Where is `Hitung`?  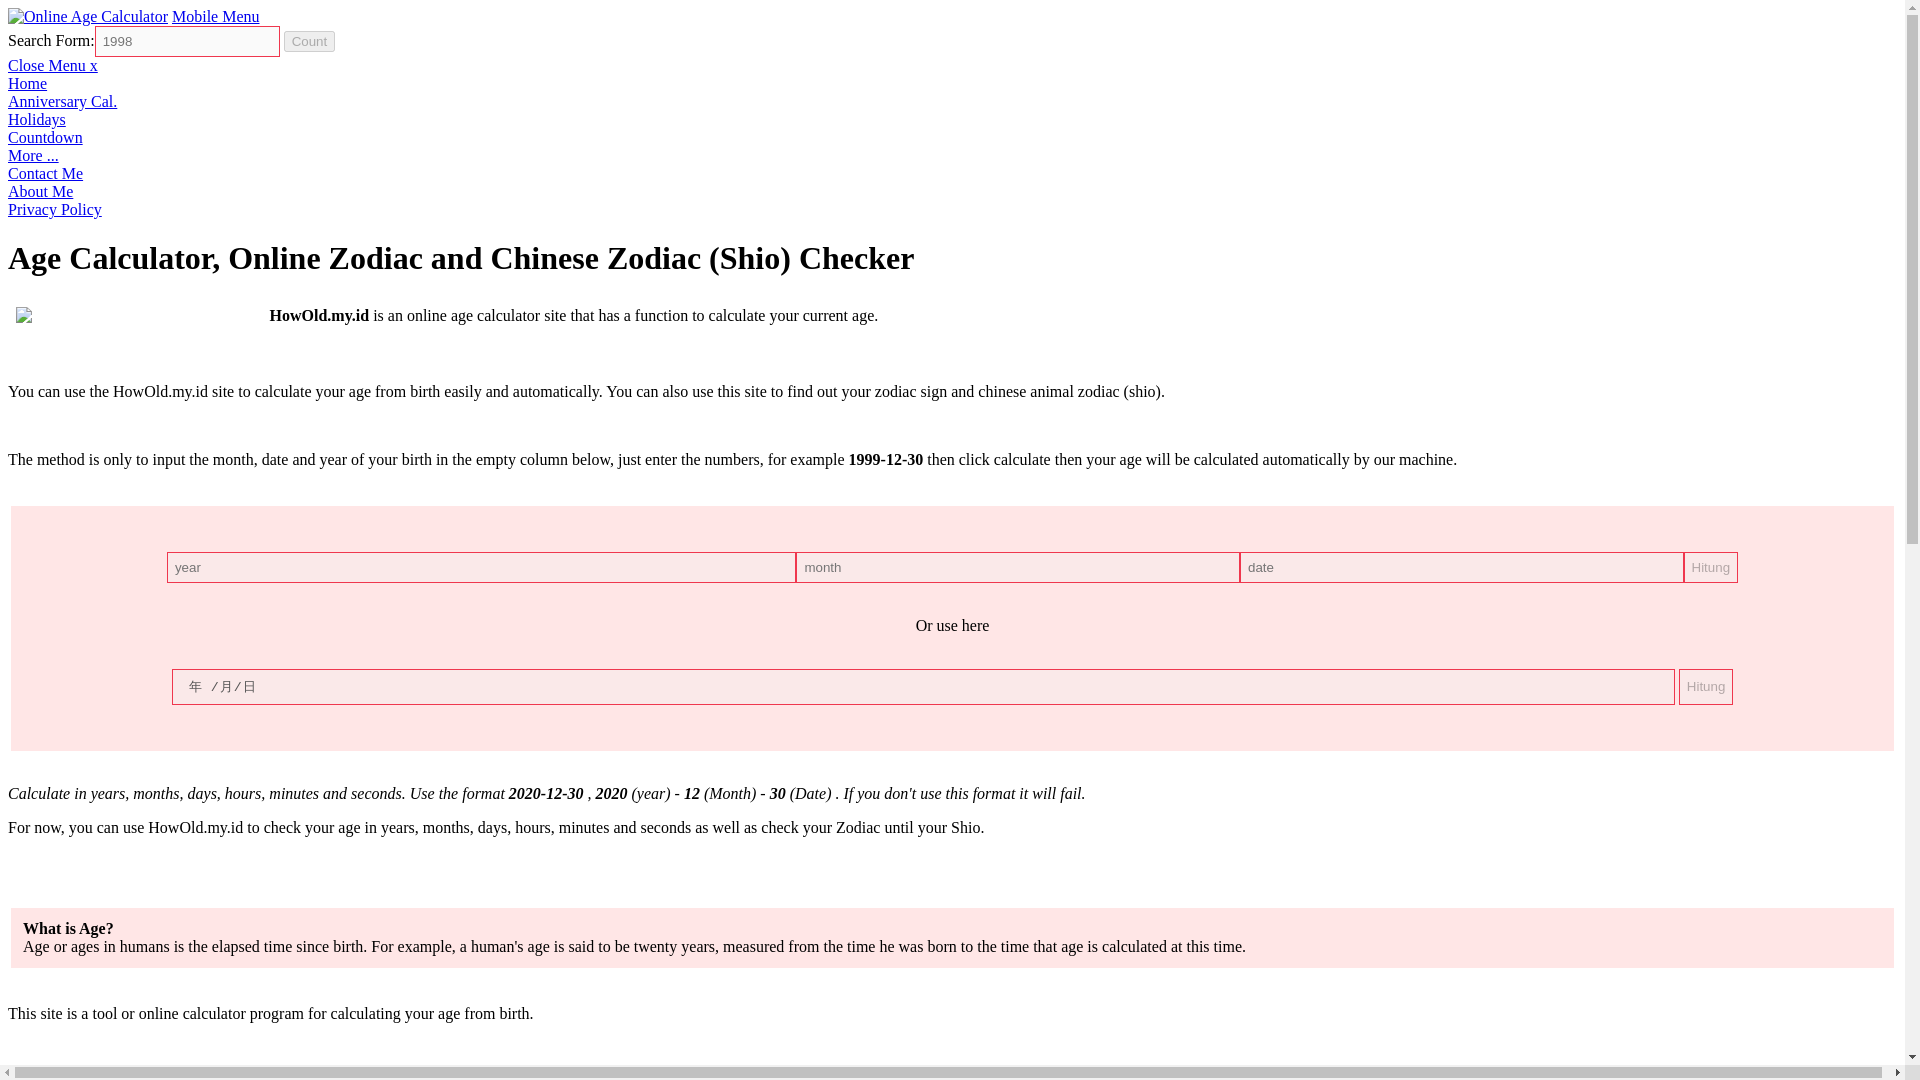 Hitung is located at coordinates (1711, 567).